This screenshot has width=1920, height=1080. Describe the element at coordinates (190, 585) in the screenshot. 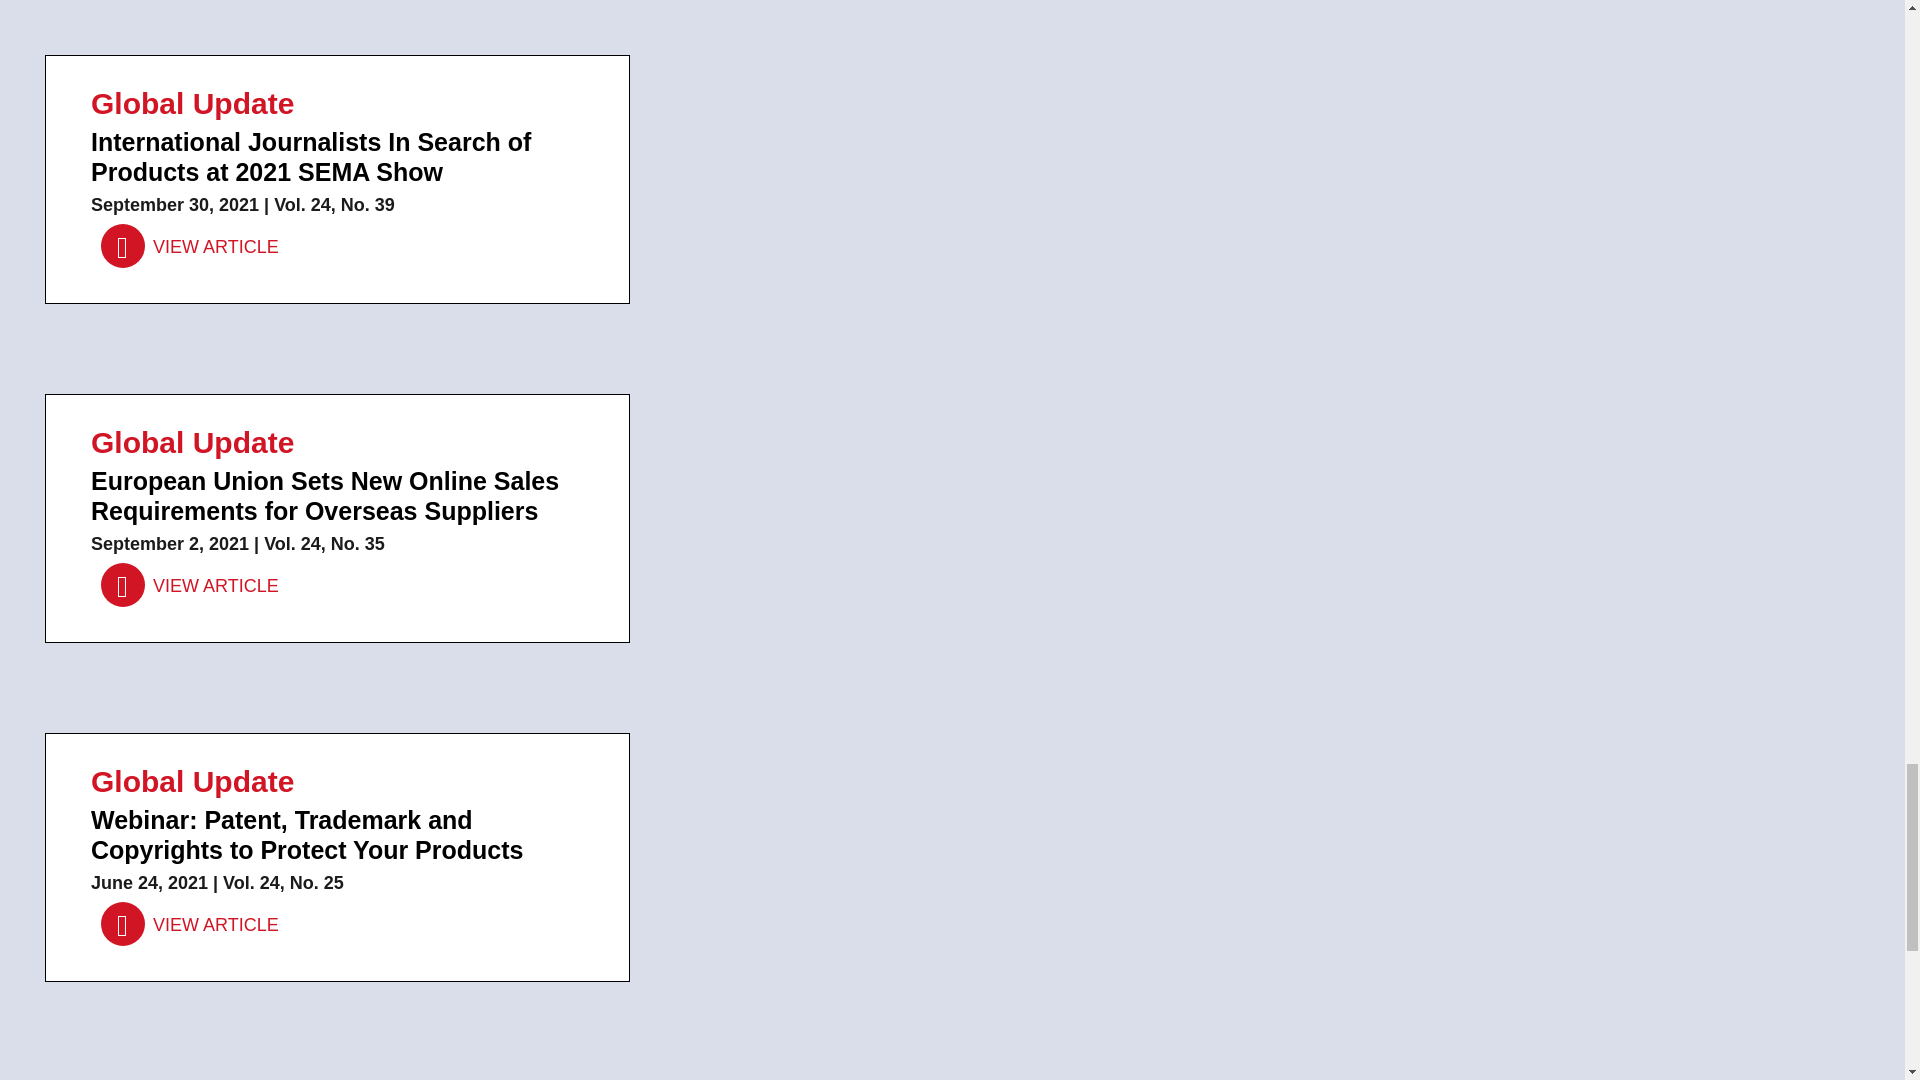

I see `VIEW ARTICLE` at that location.